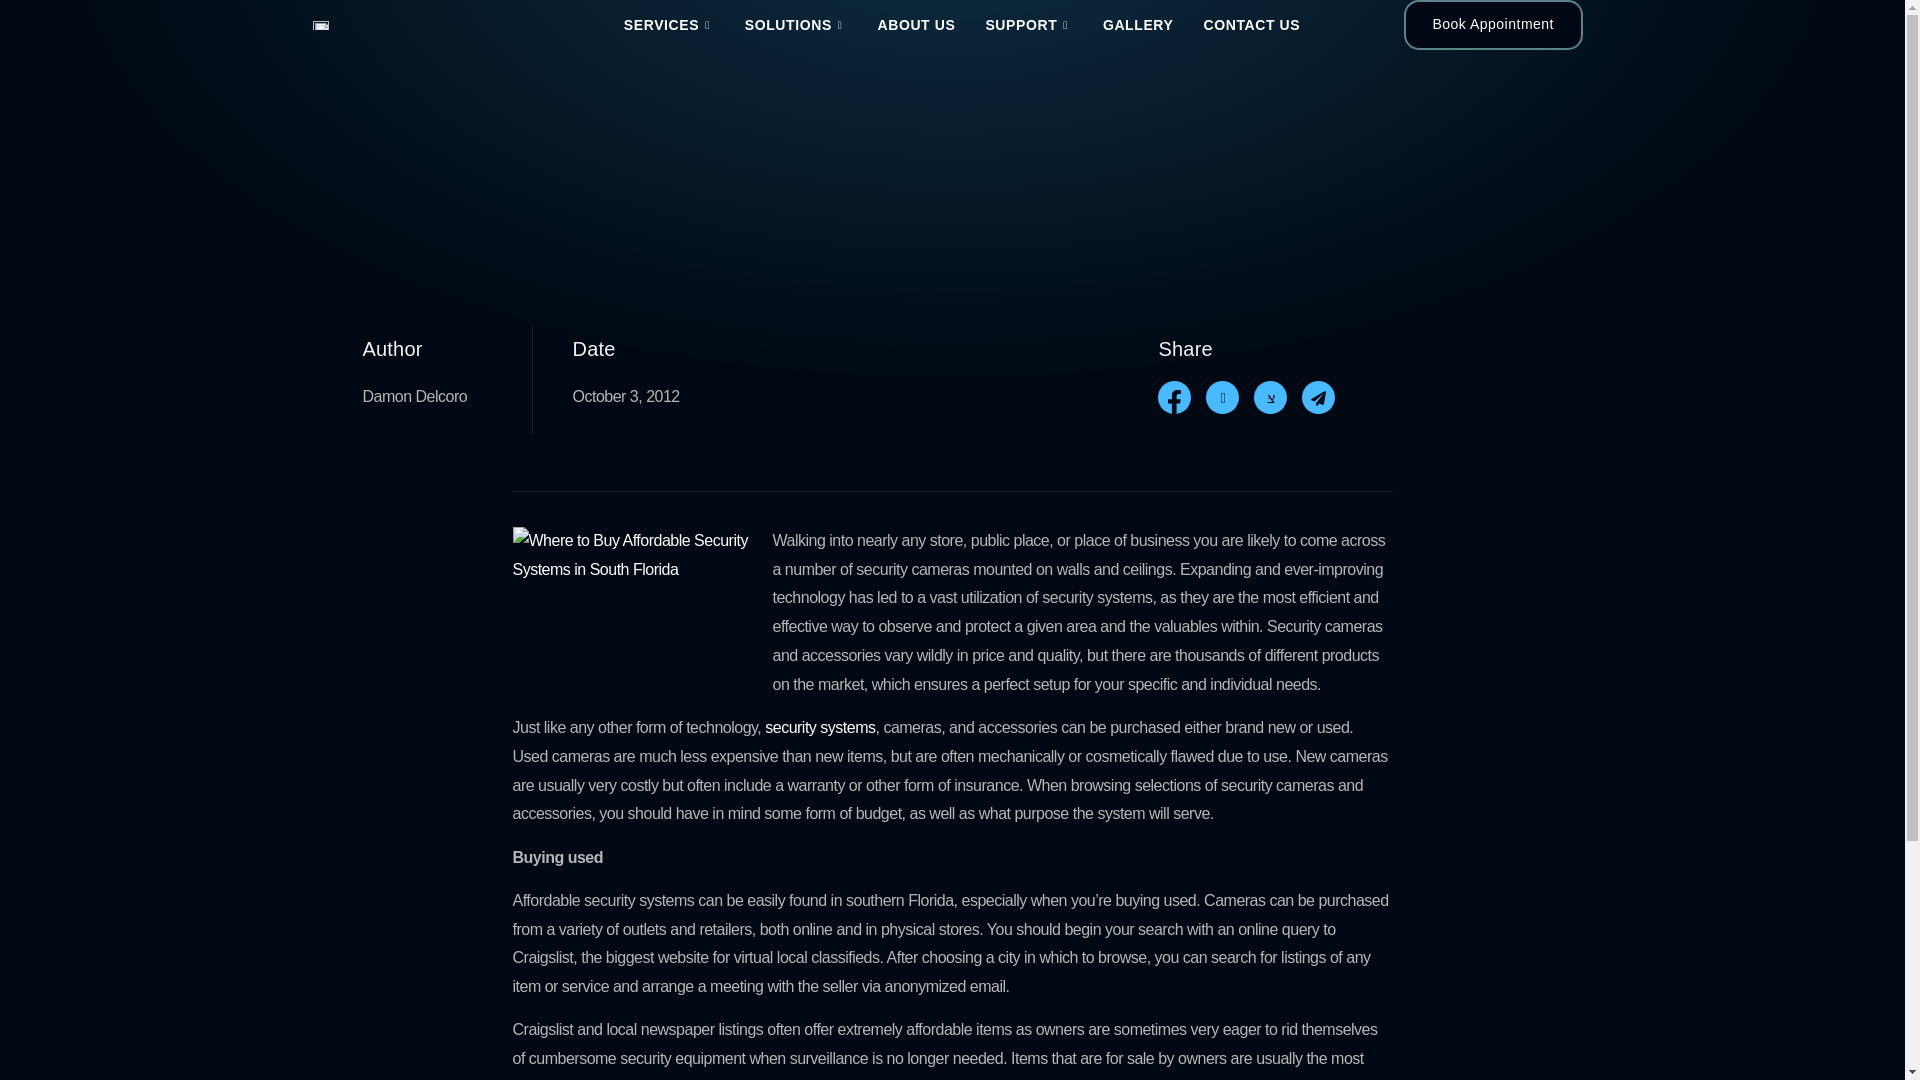  What do you see at coordinates (796, 24) in the screenshot?
I see `SOLUTIONS` at bounding box center [796, 24].